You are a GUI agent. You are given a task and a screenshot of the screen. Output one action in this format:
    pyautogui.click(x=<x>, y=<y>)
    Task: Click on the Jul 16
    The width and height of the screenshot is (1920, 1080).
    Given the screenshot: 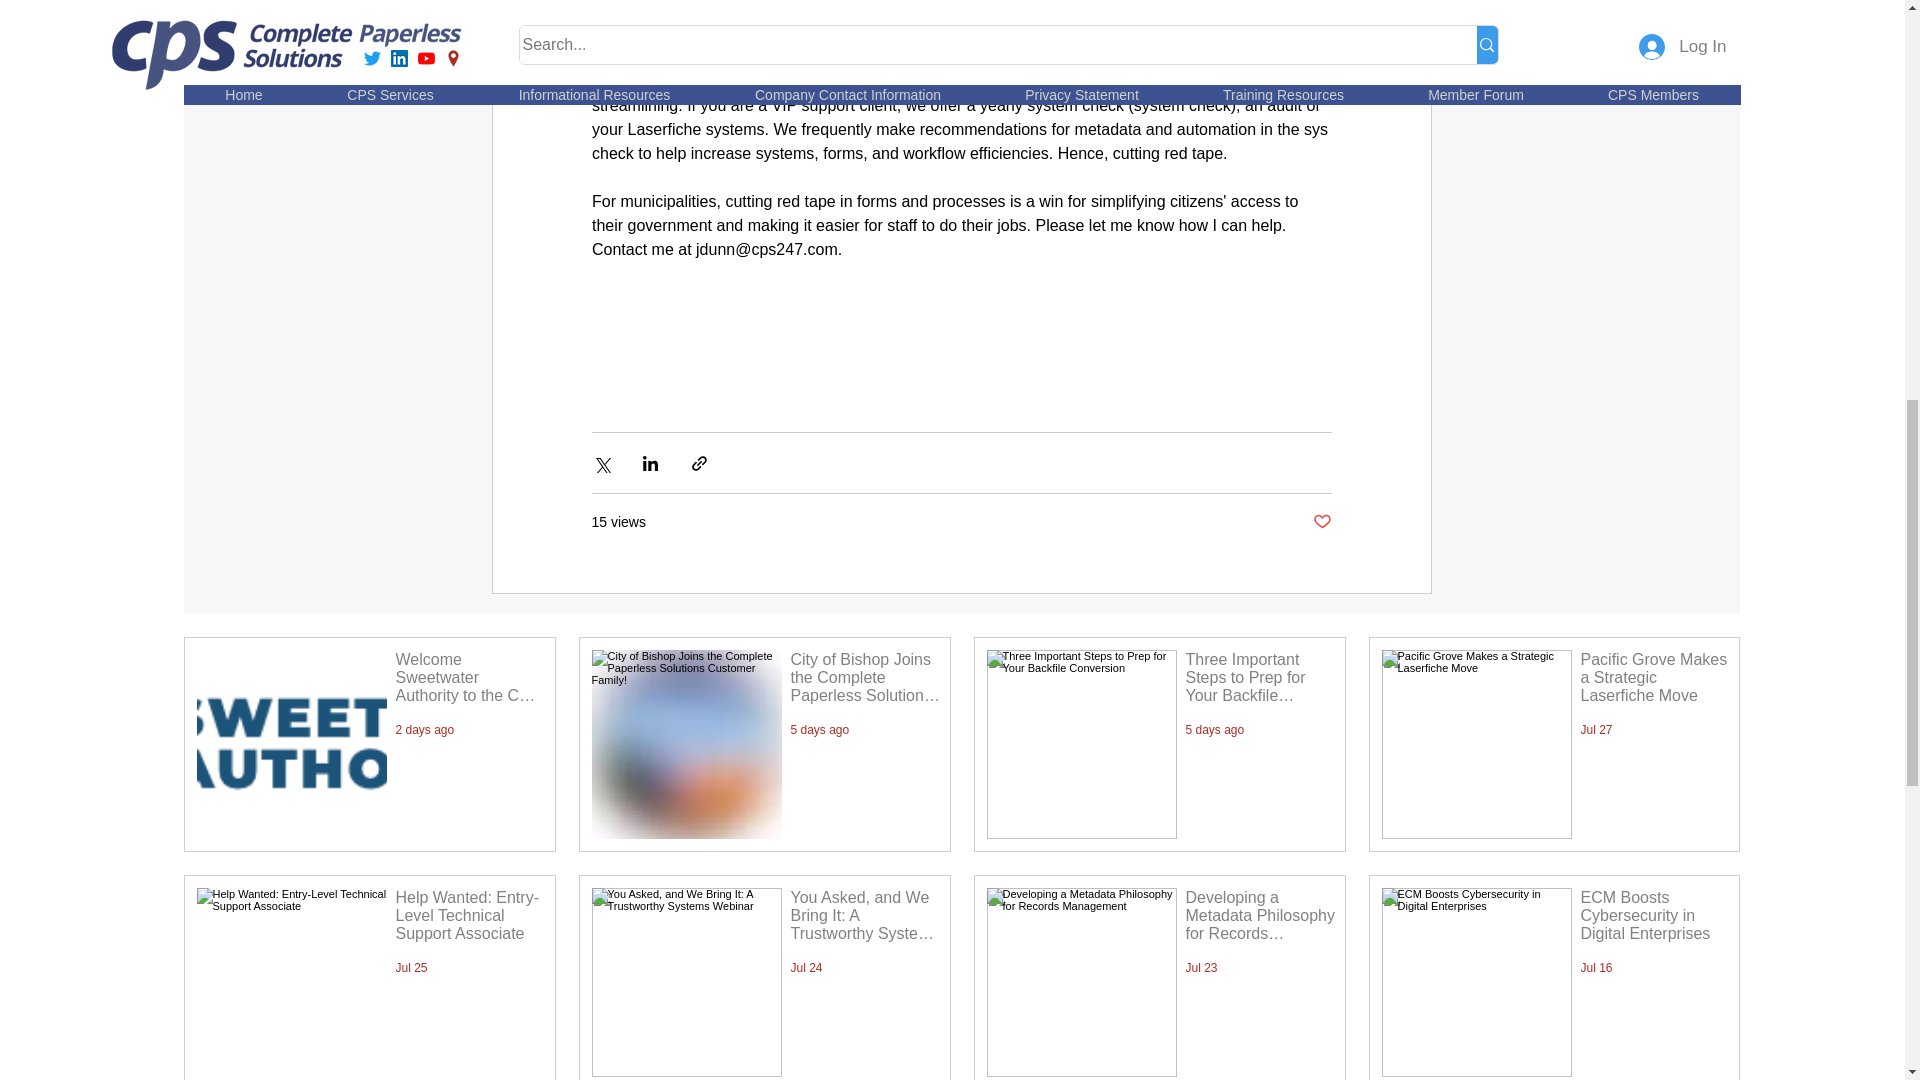 What is the action you would take?
    pyautogui.click(x=1596, y=968)
    